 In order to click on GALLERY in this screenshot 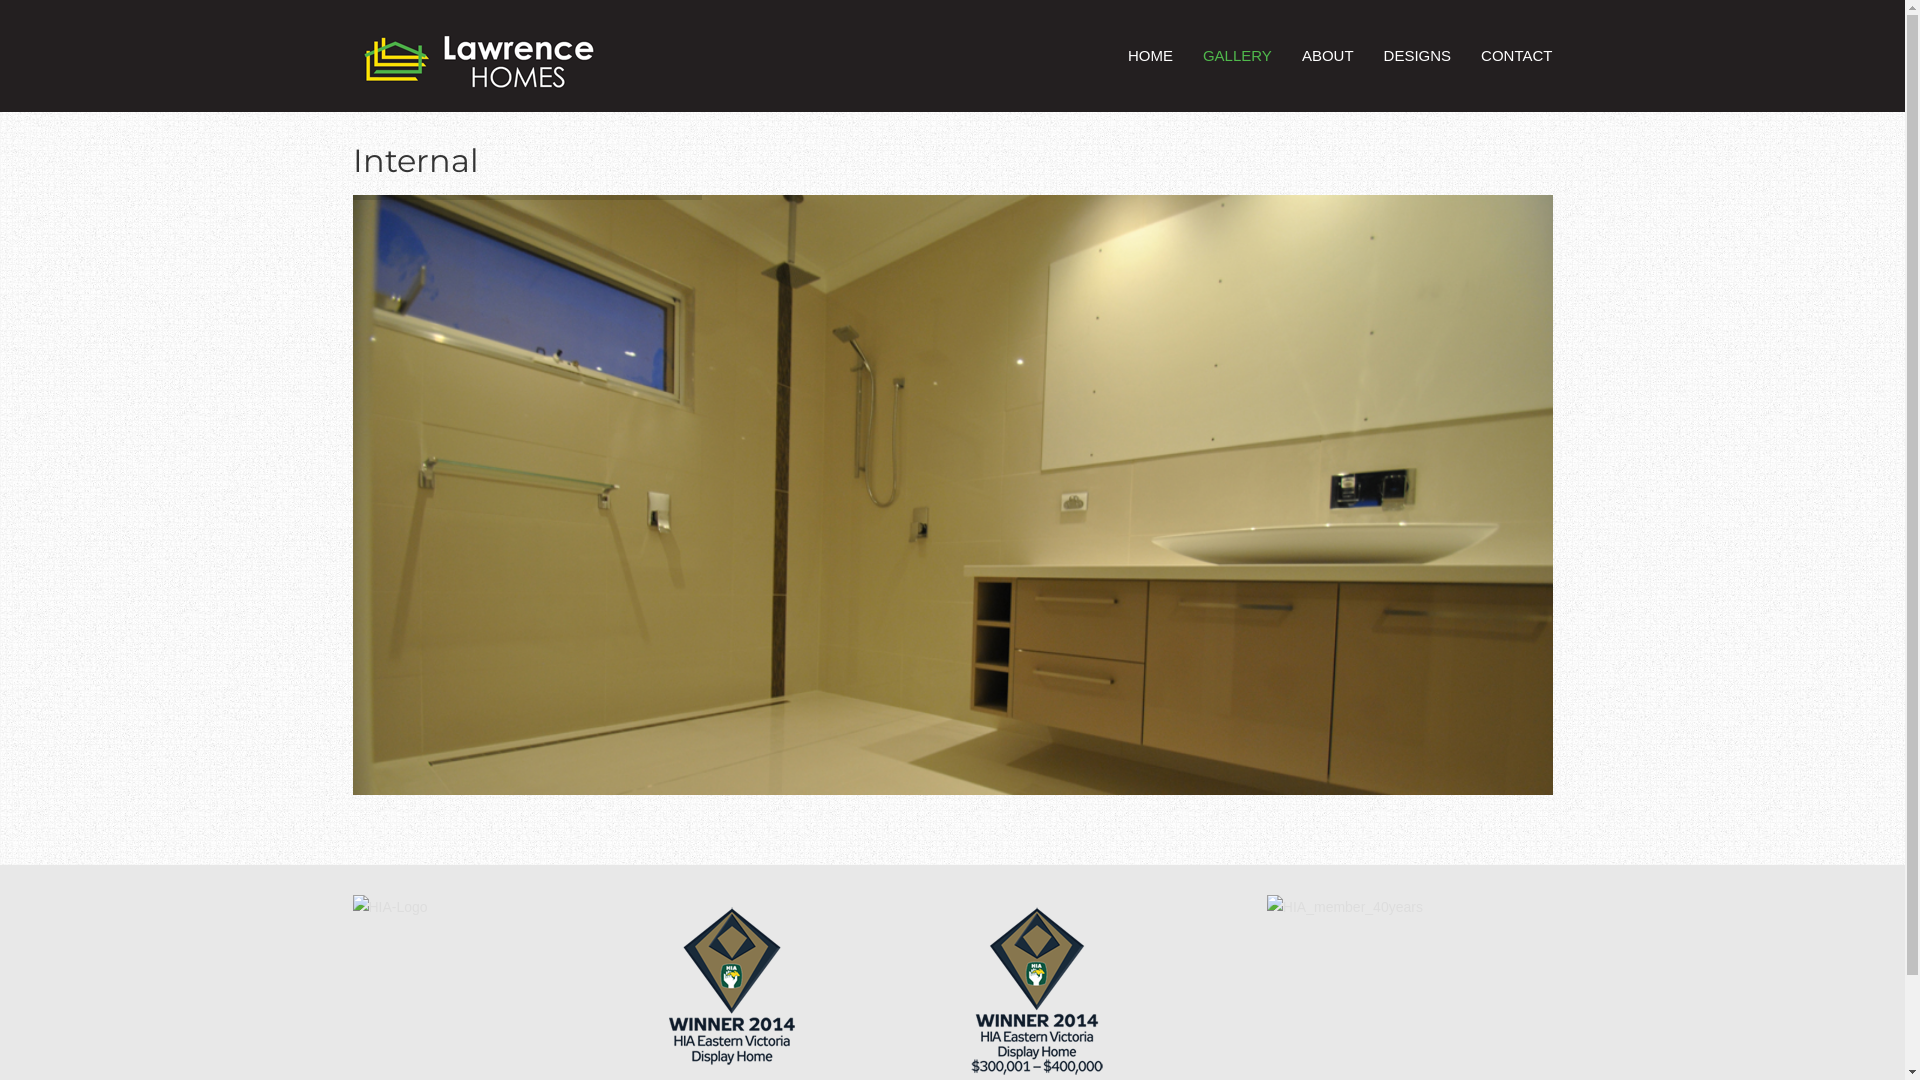, I will do `click(1238, 56)`.